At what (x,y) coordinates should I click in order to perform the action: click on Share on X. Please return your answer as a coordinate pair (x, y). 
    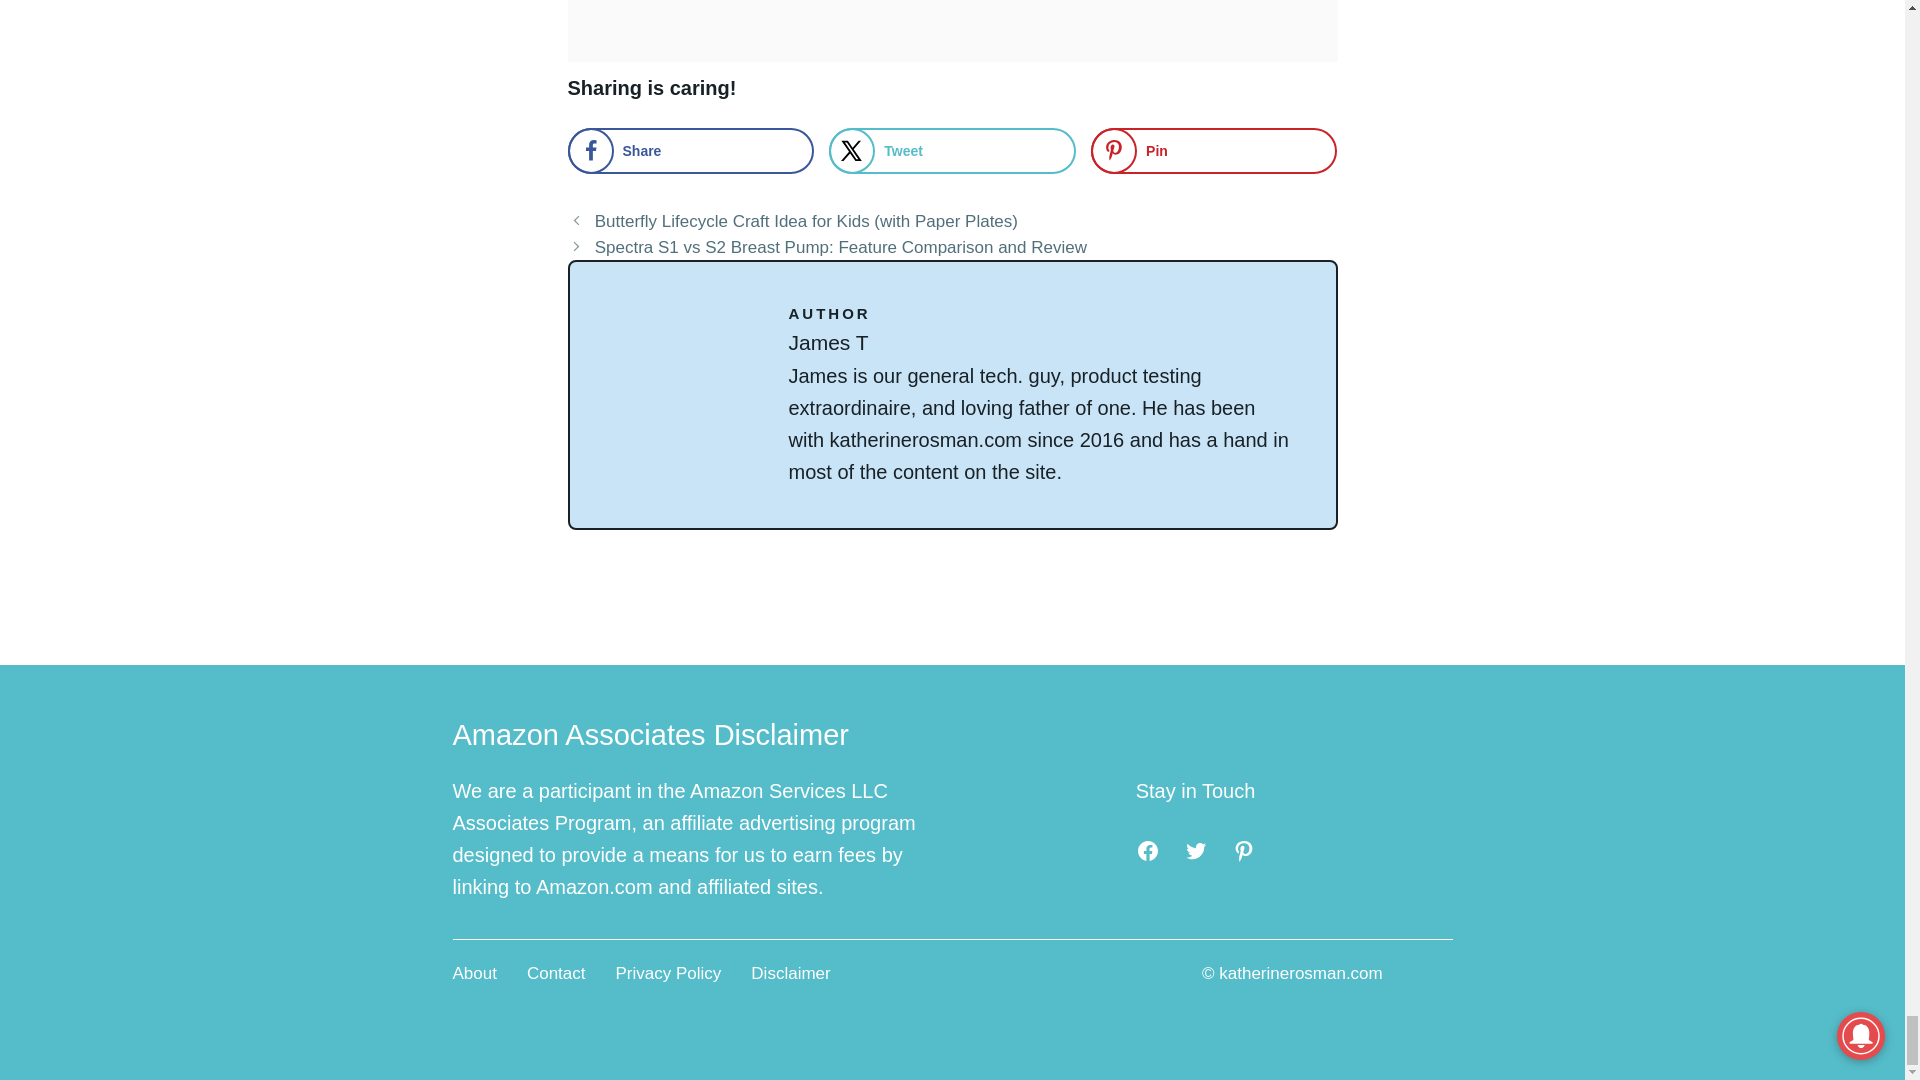
    Looking at the image, I should click on (952, 150).